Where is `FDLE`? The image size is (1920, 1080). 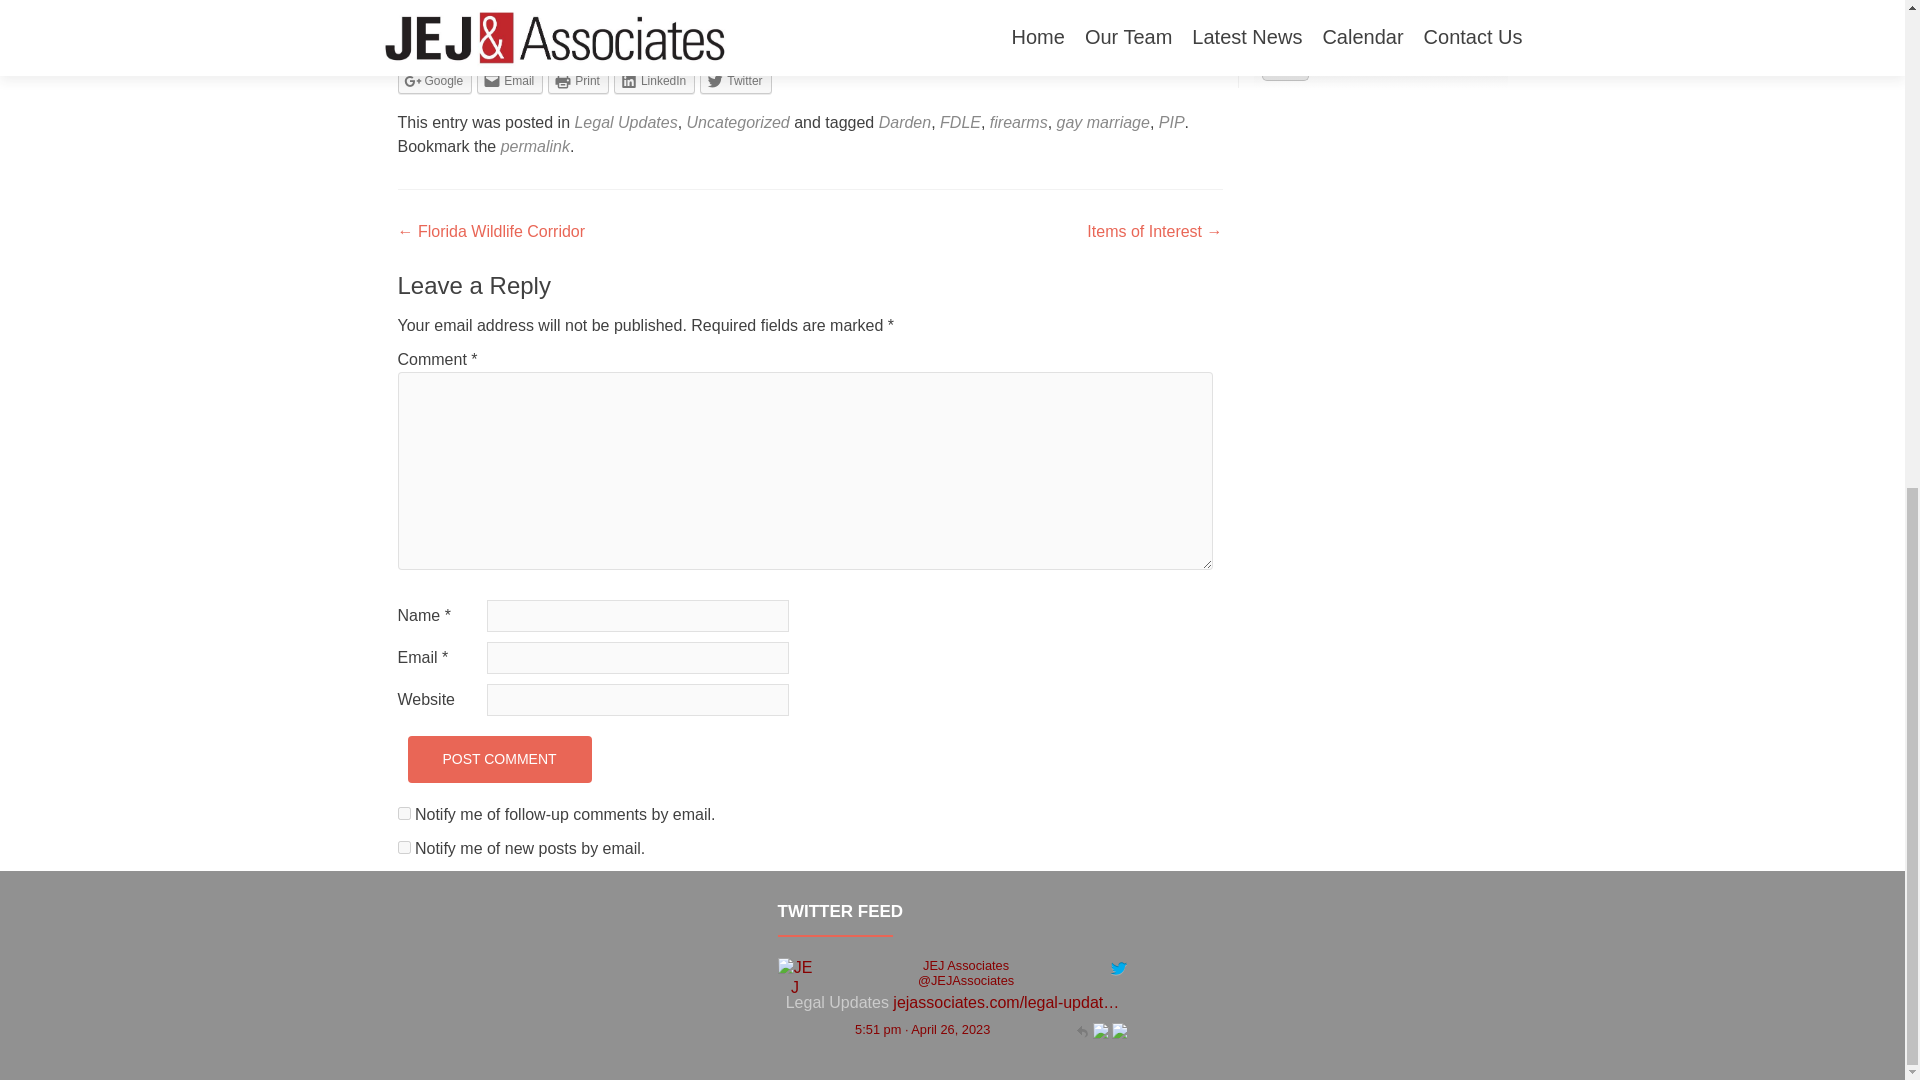
FDLE is located at coordinates (960, 122).